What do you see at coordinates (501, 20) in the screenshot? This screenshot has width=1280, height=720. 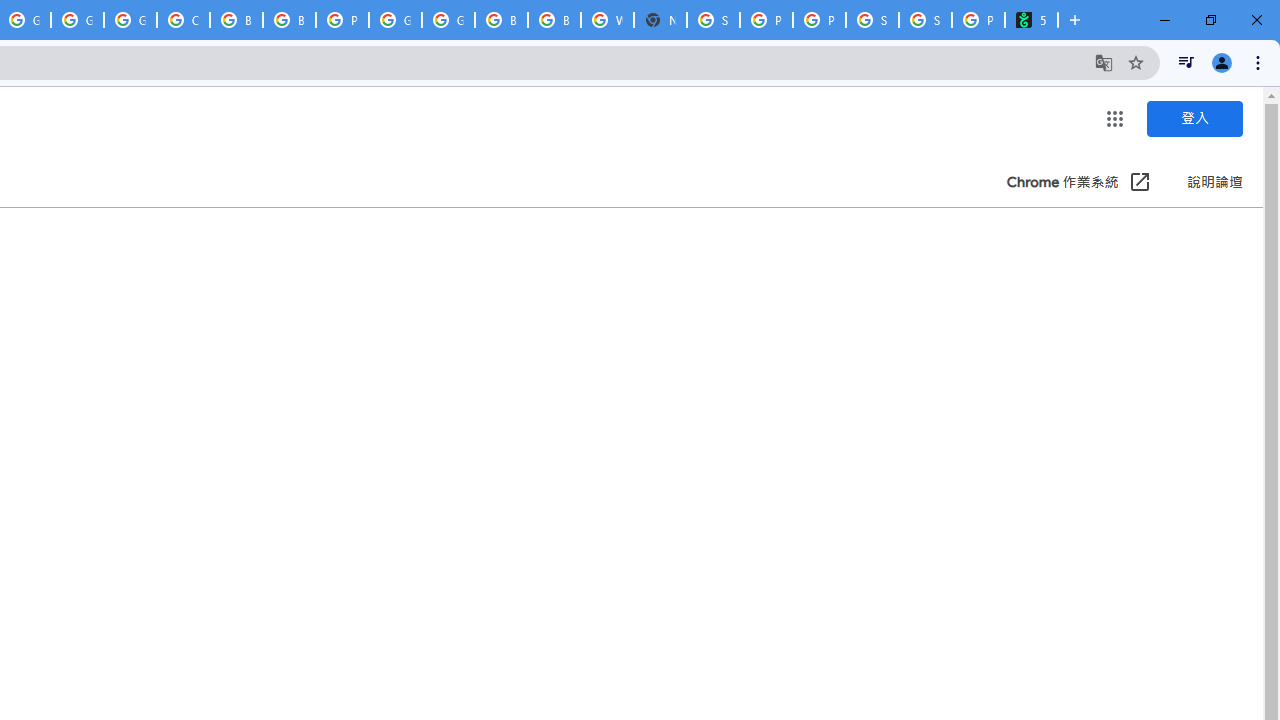 I see `Browse Chrome as a guest - Computer - Google Chrome Help` at bounding box center [501, 20].